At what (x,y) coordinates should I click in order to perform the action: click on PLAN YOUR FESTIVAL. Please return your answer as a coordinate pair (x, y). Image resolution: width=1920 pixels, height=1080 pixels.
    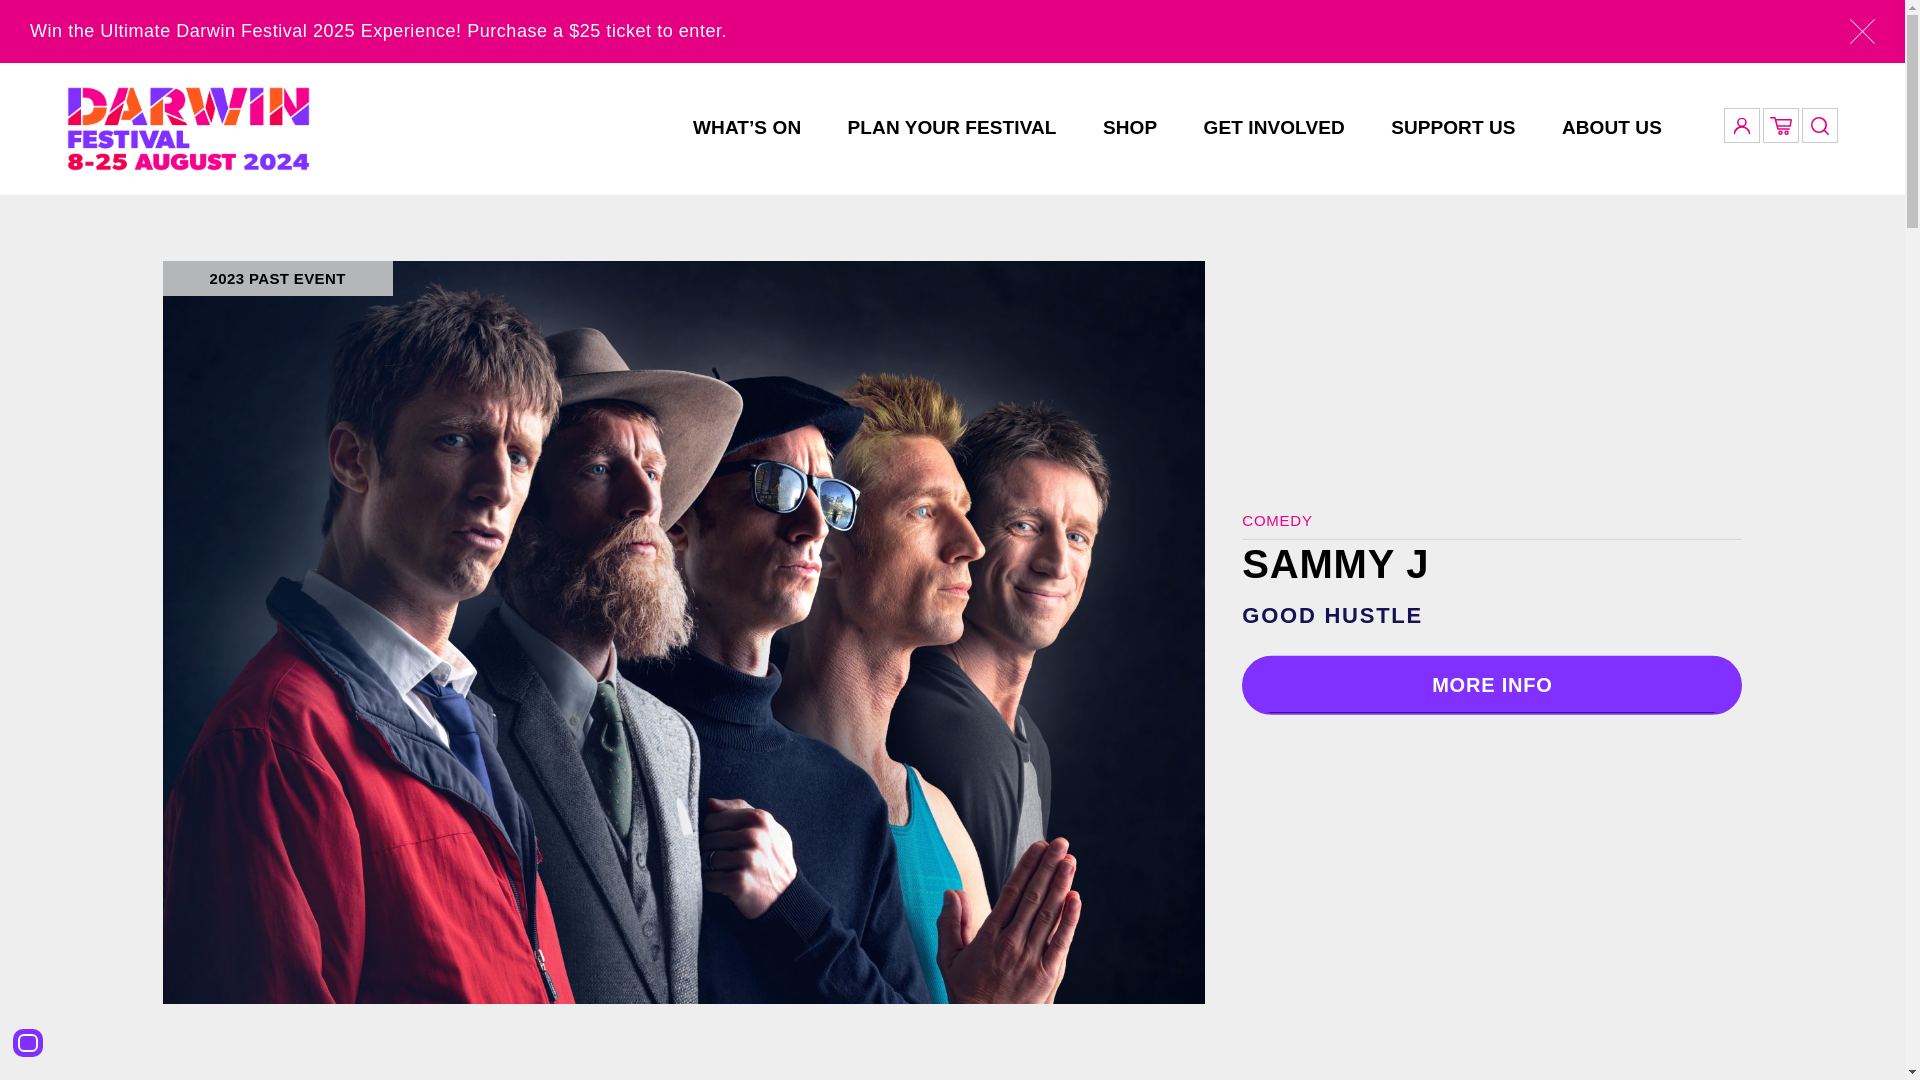
    Looking at the image, I should click on (952, 127).